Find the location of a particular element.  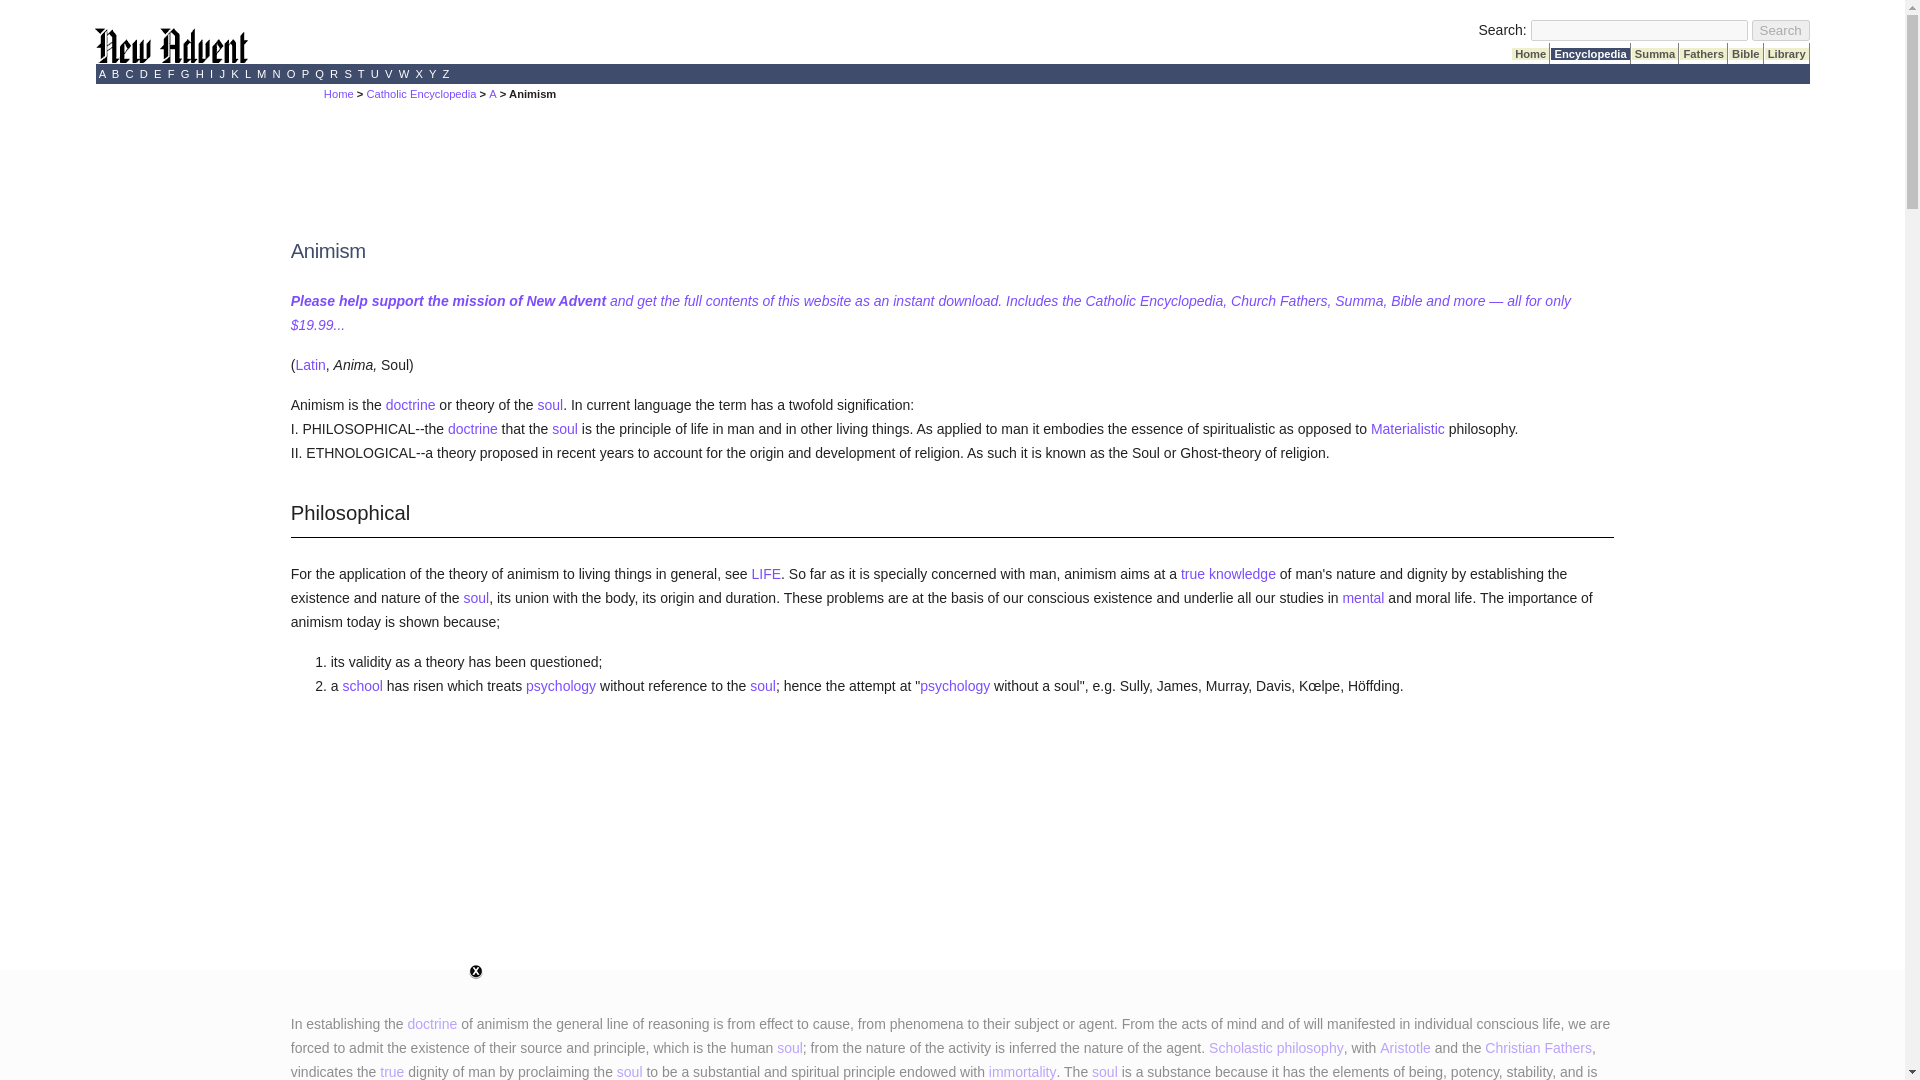

 Summa  is located at coordinates (1655, 54).